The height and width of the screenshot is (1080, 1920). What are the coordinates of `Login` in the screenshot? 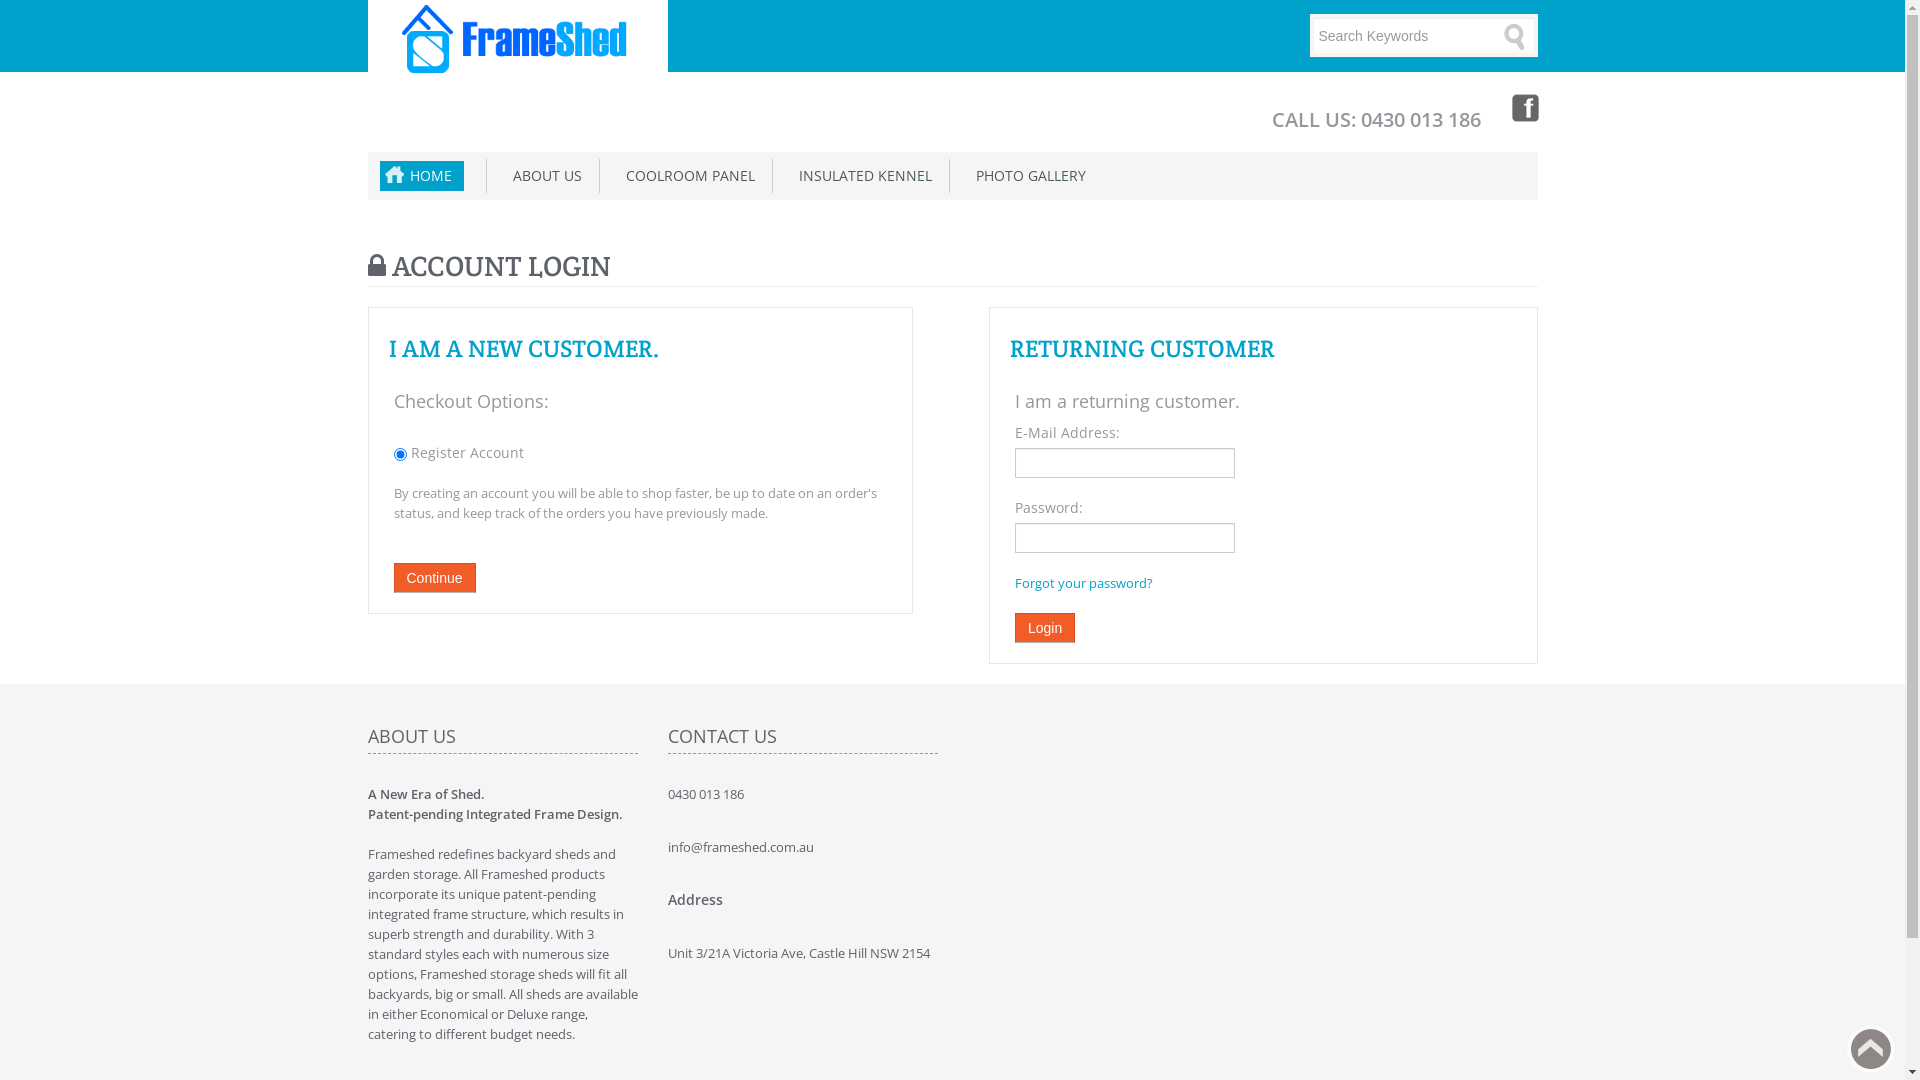 It's located at (1045, 628).